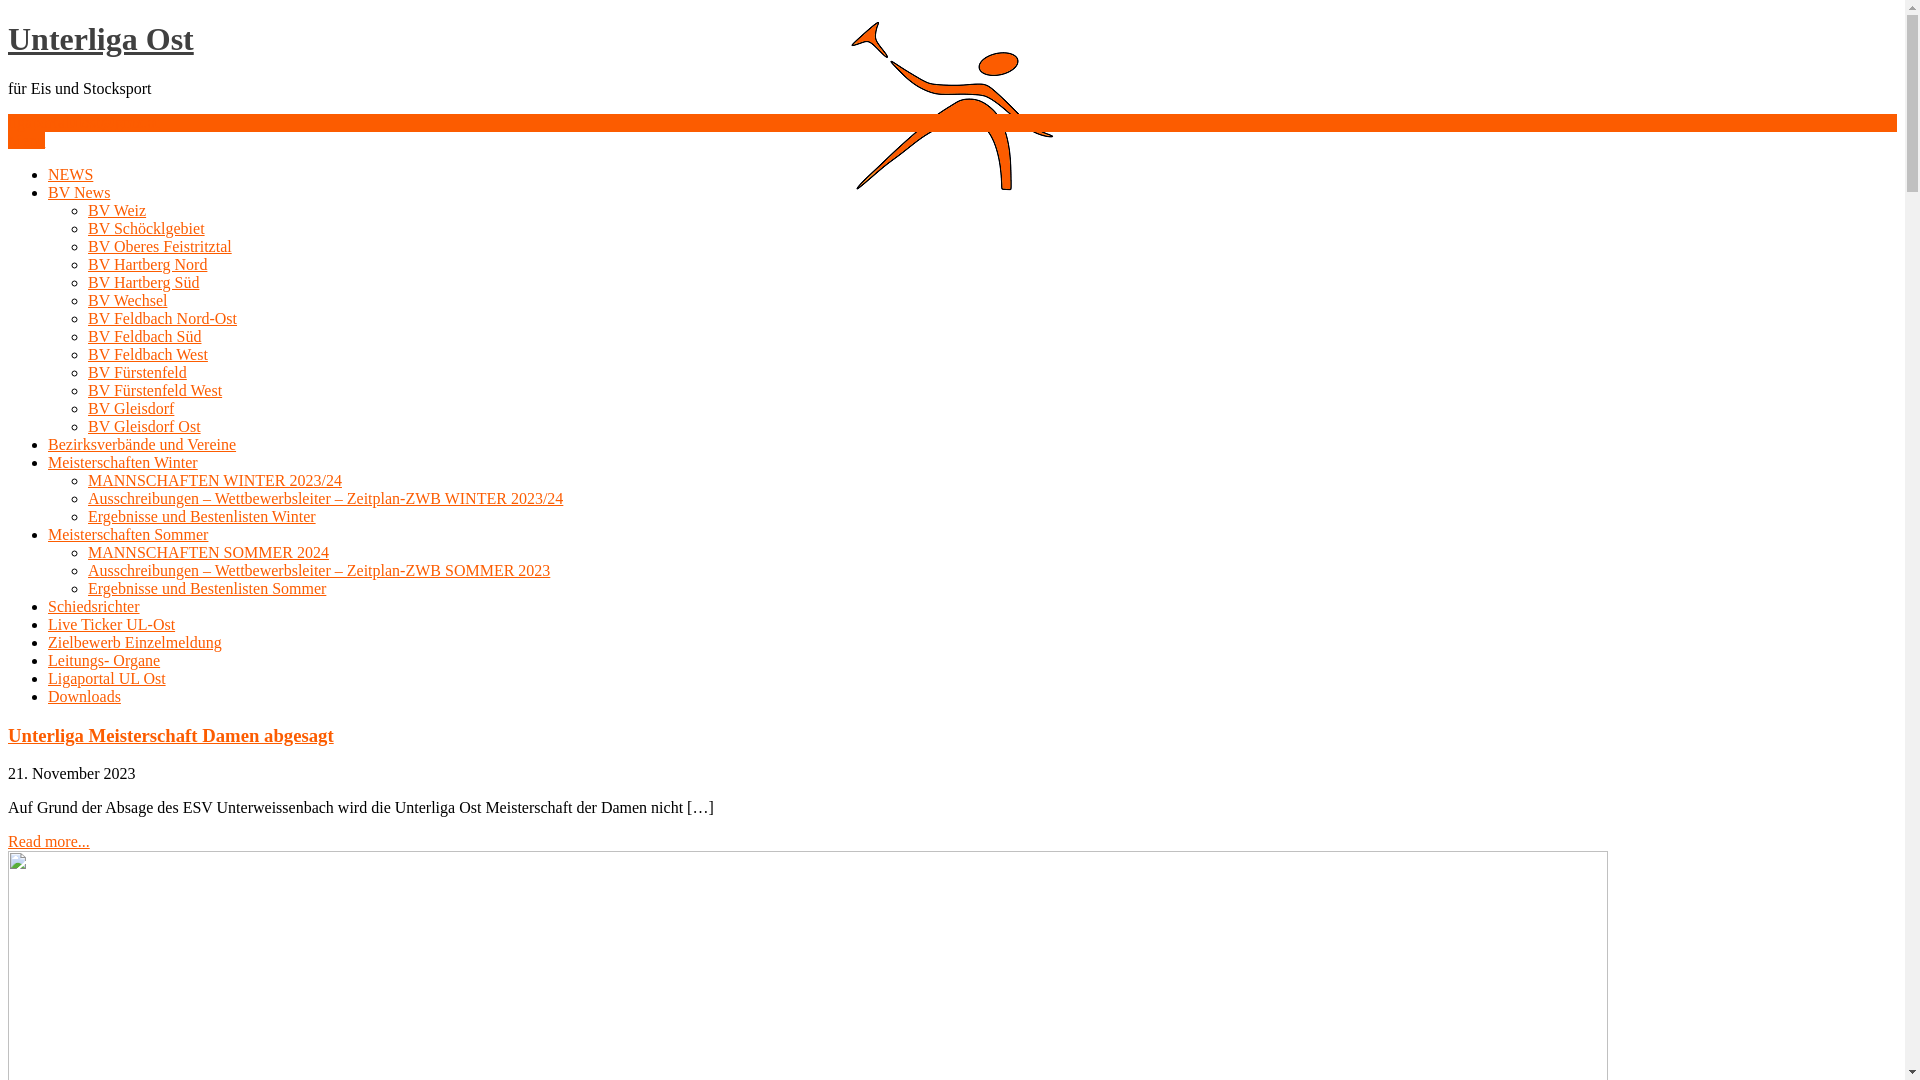  I want to click on Leitungs- Organe, so click(104, 660).